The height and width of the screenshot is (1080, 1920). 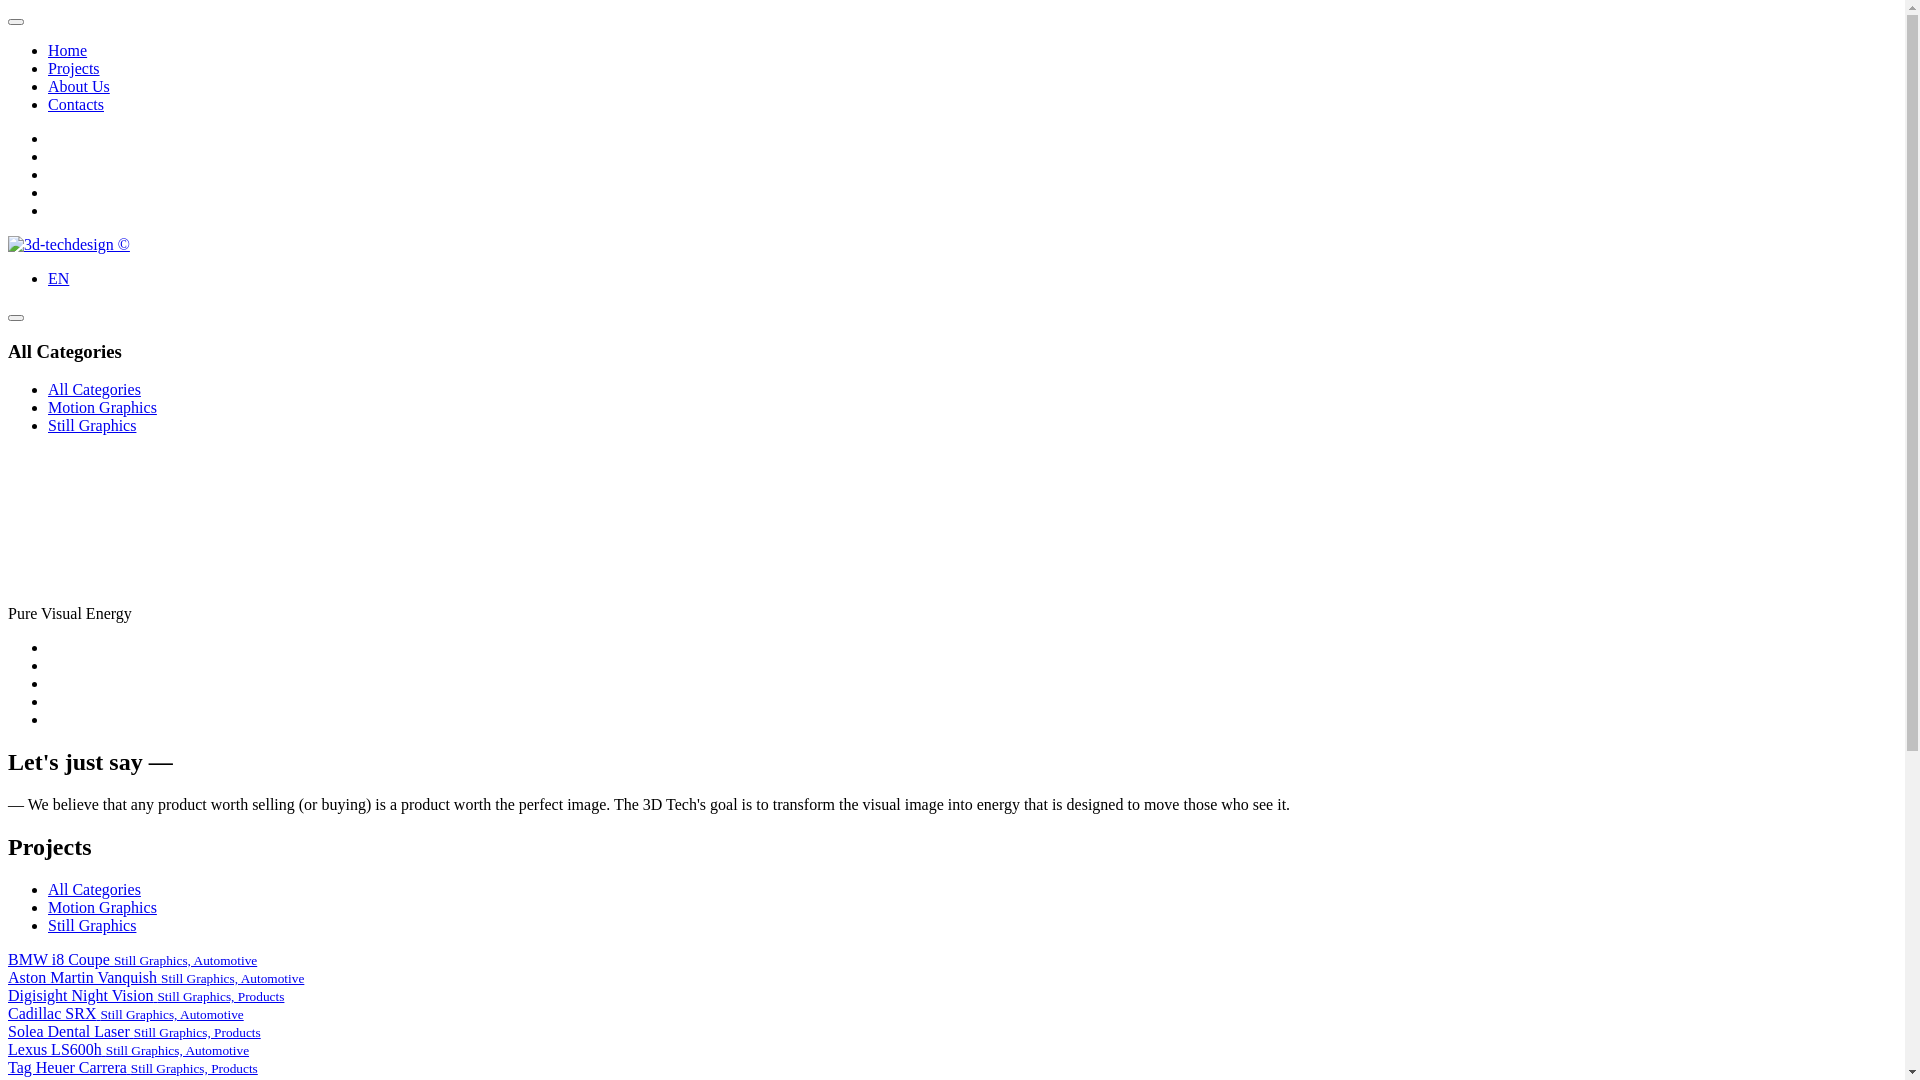 I want to click on Cadillac SRX Still Graphics, Automotive, so click(x=126, y=1014).